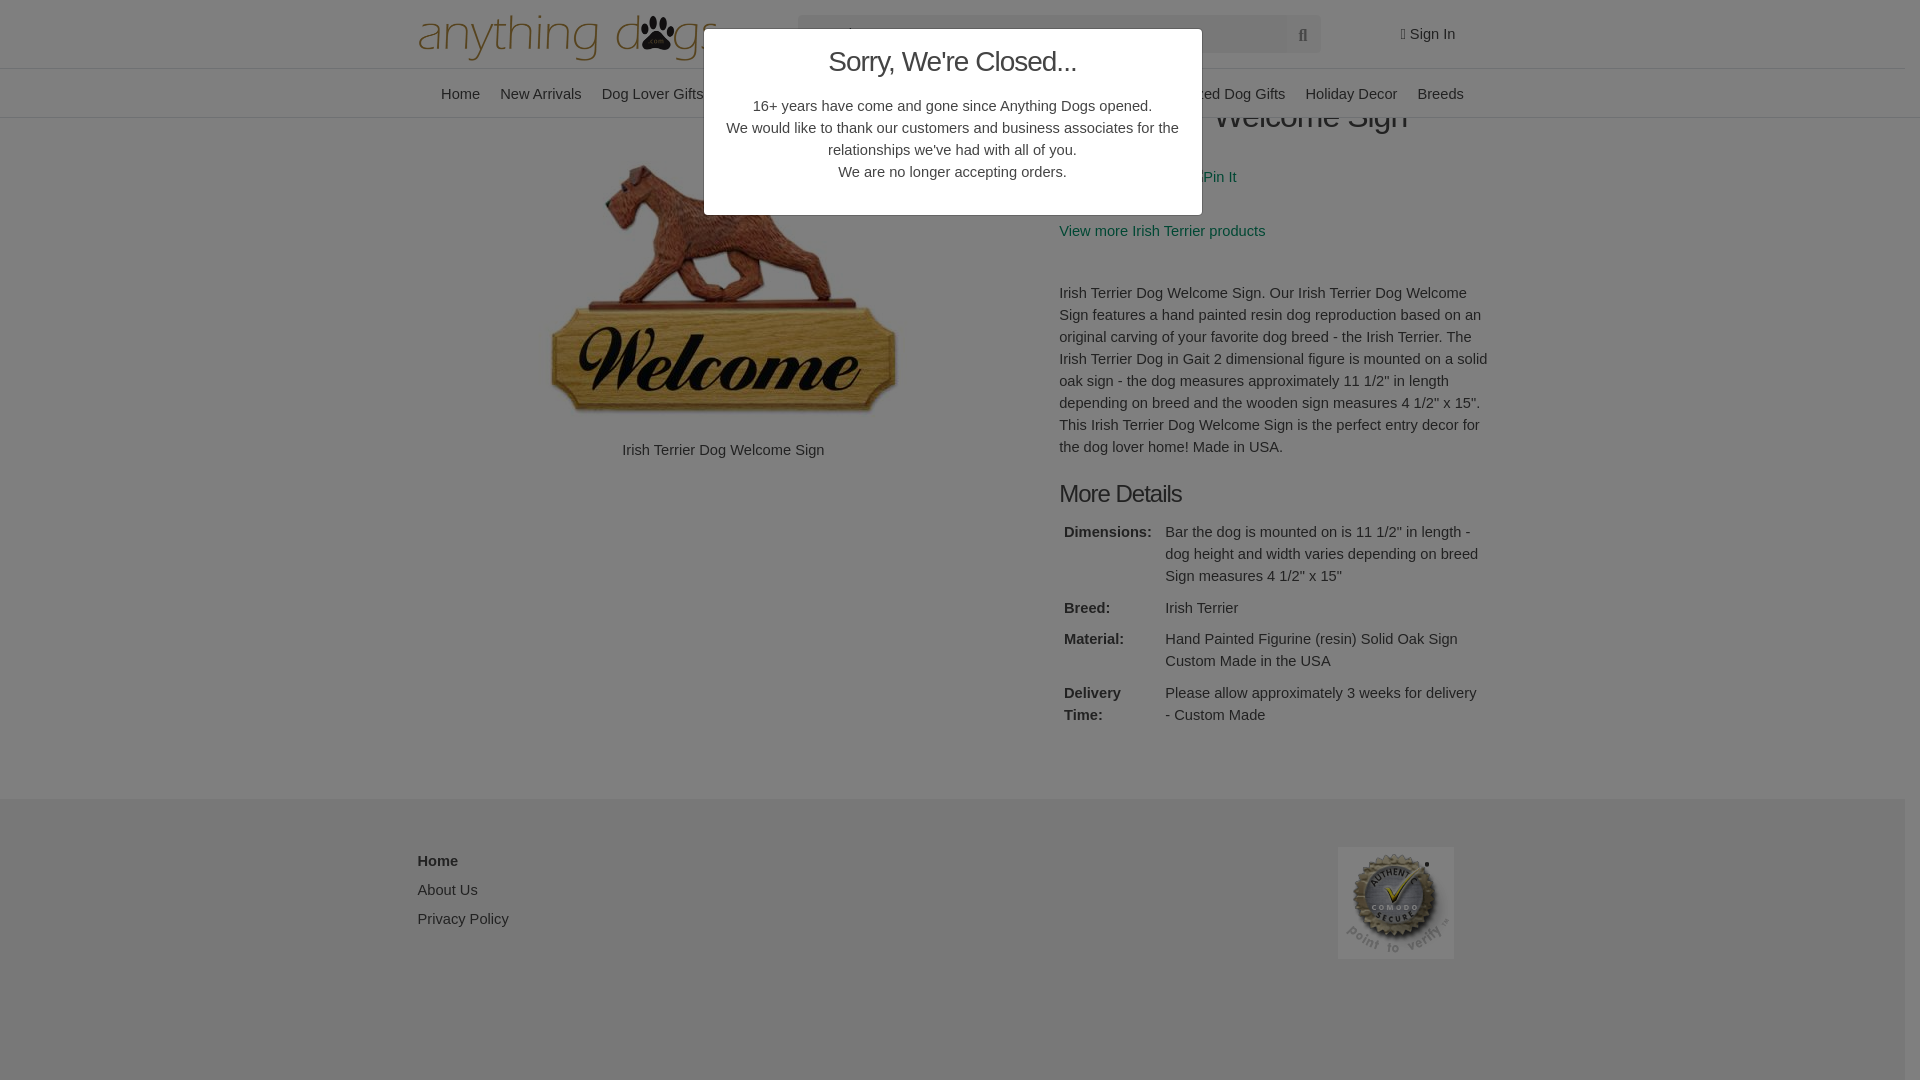 This screenshot has width=1920, height=1080. I want to click on Dog Lover Home, so click(779, 1).